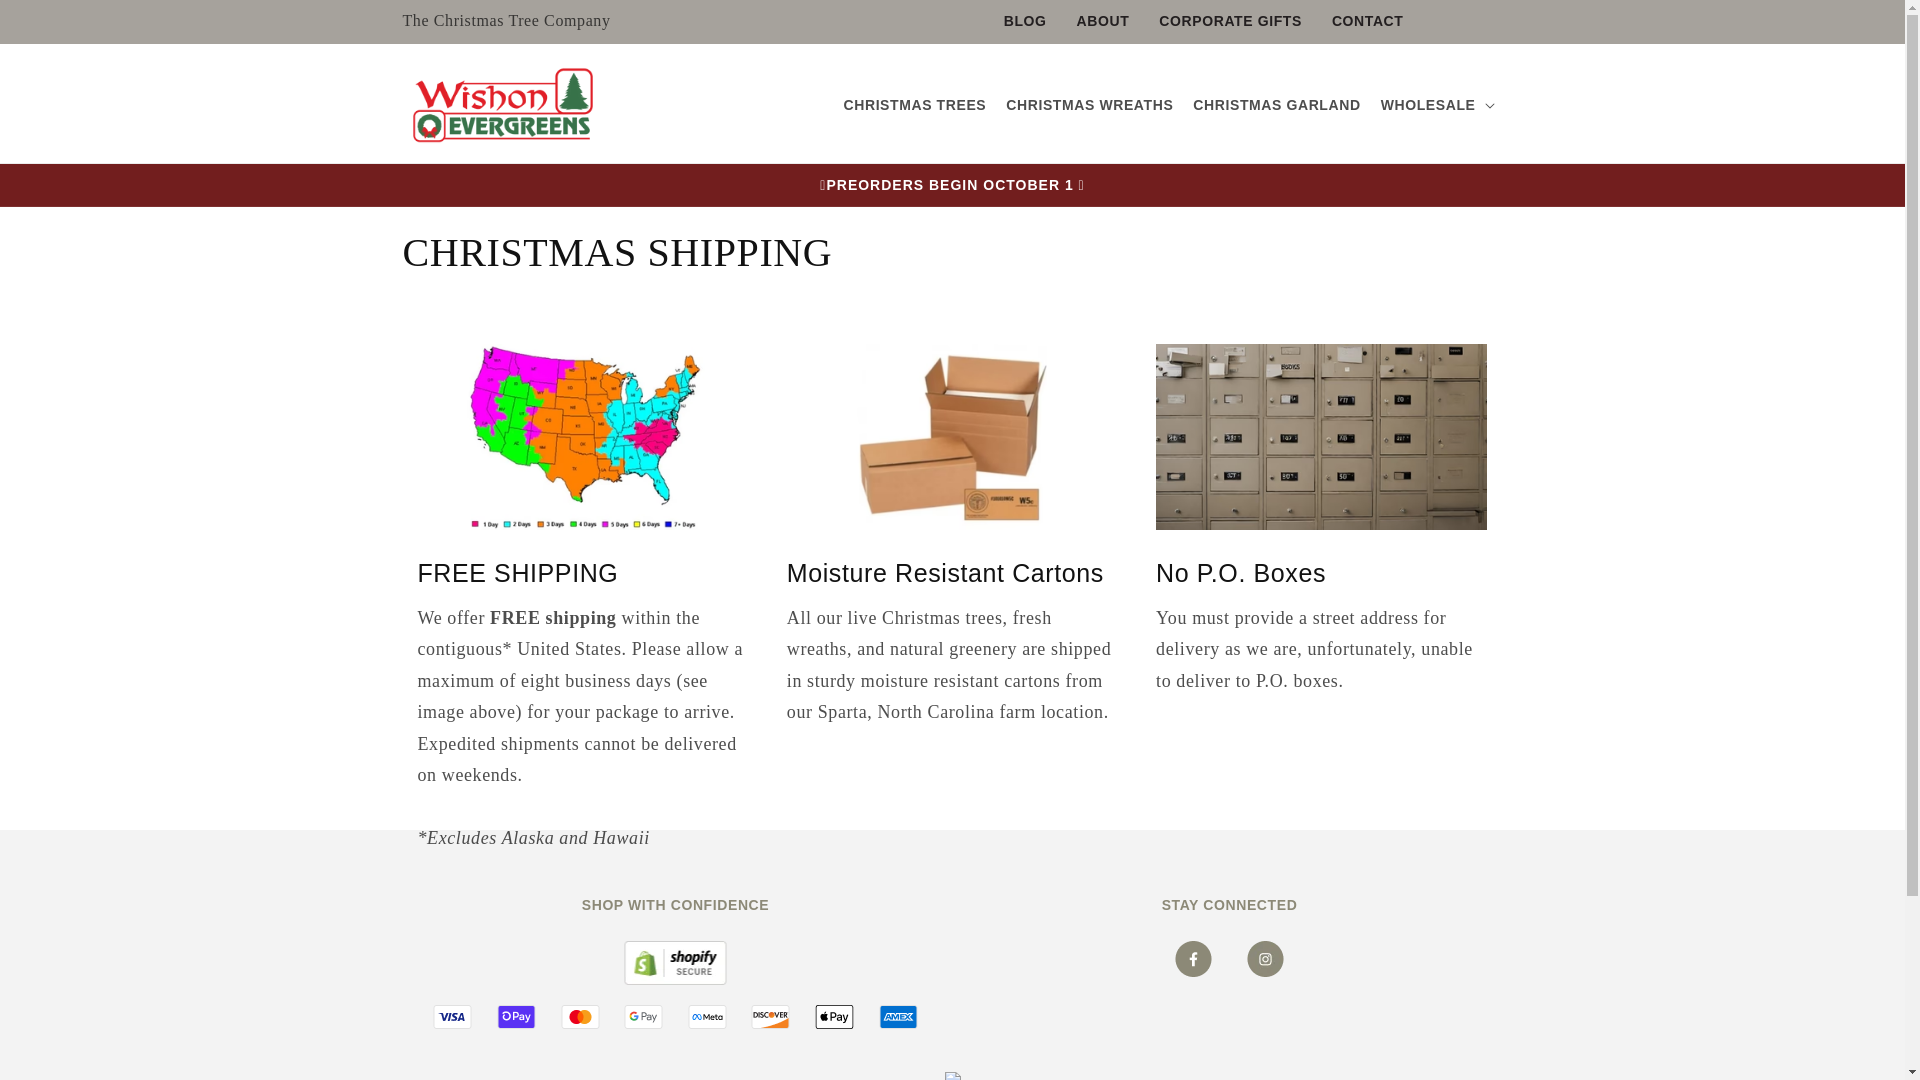 This screenshot has height=1080, width=1920. Describe the element at coordinates (60, 23) in the screenshot. I see `Skip to content` at that location.